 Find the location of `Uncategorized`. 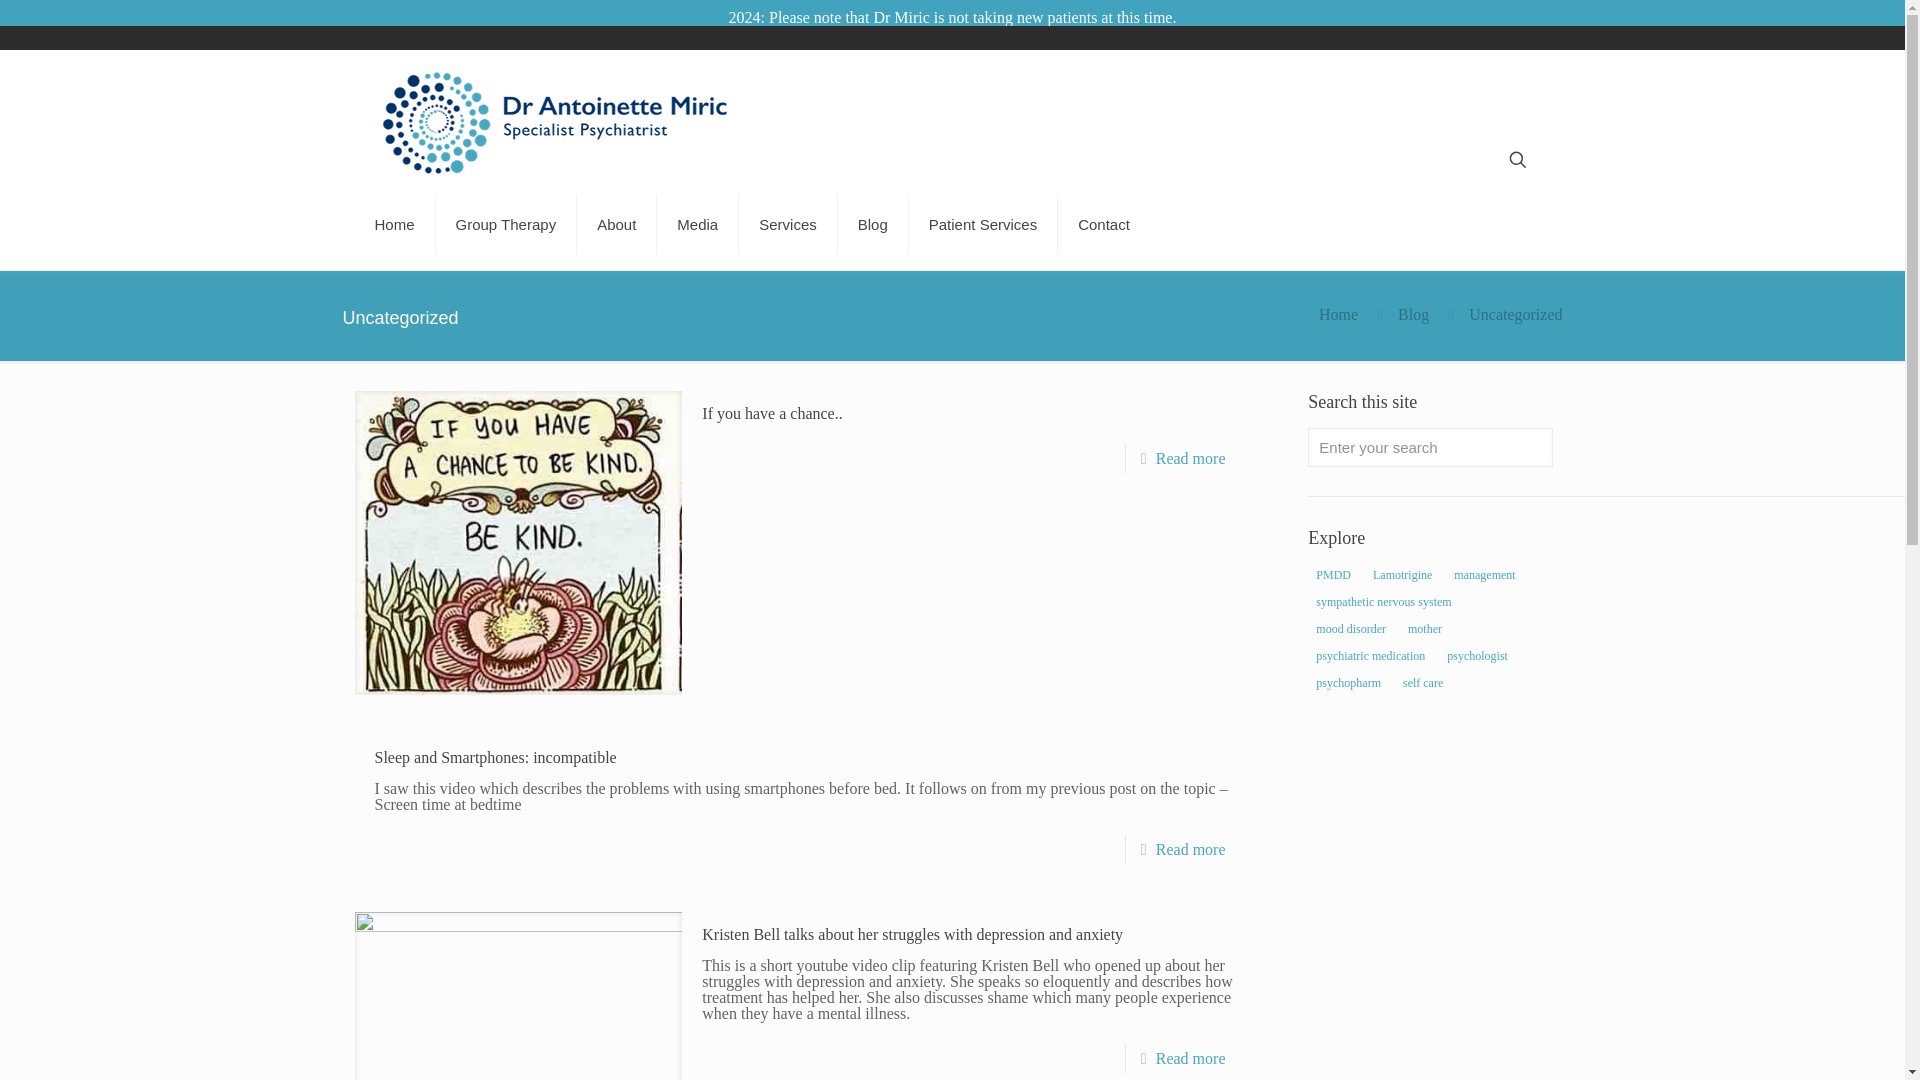

Uncategorized is located at coordinates (1515, 314).